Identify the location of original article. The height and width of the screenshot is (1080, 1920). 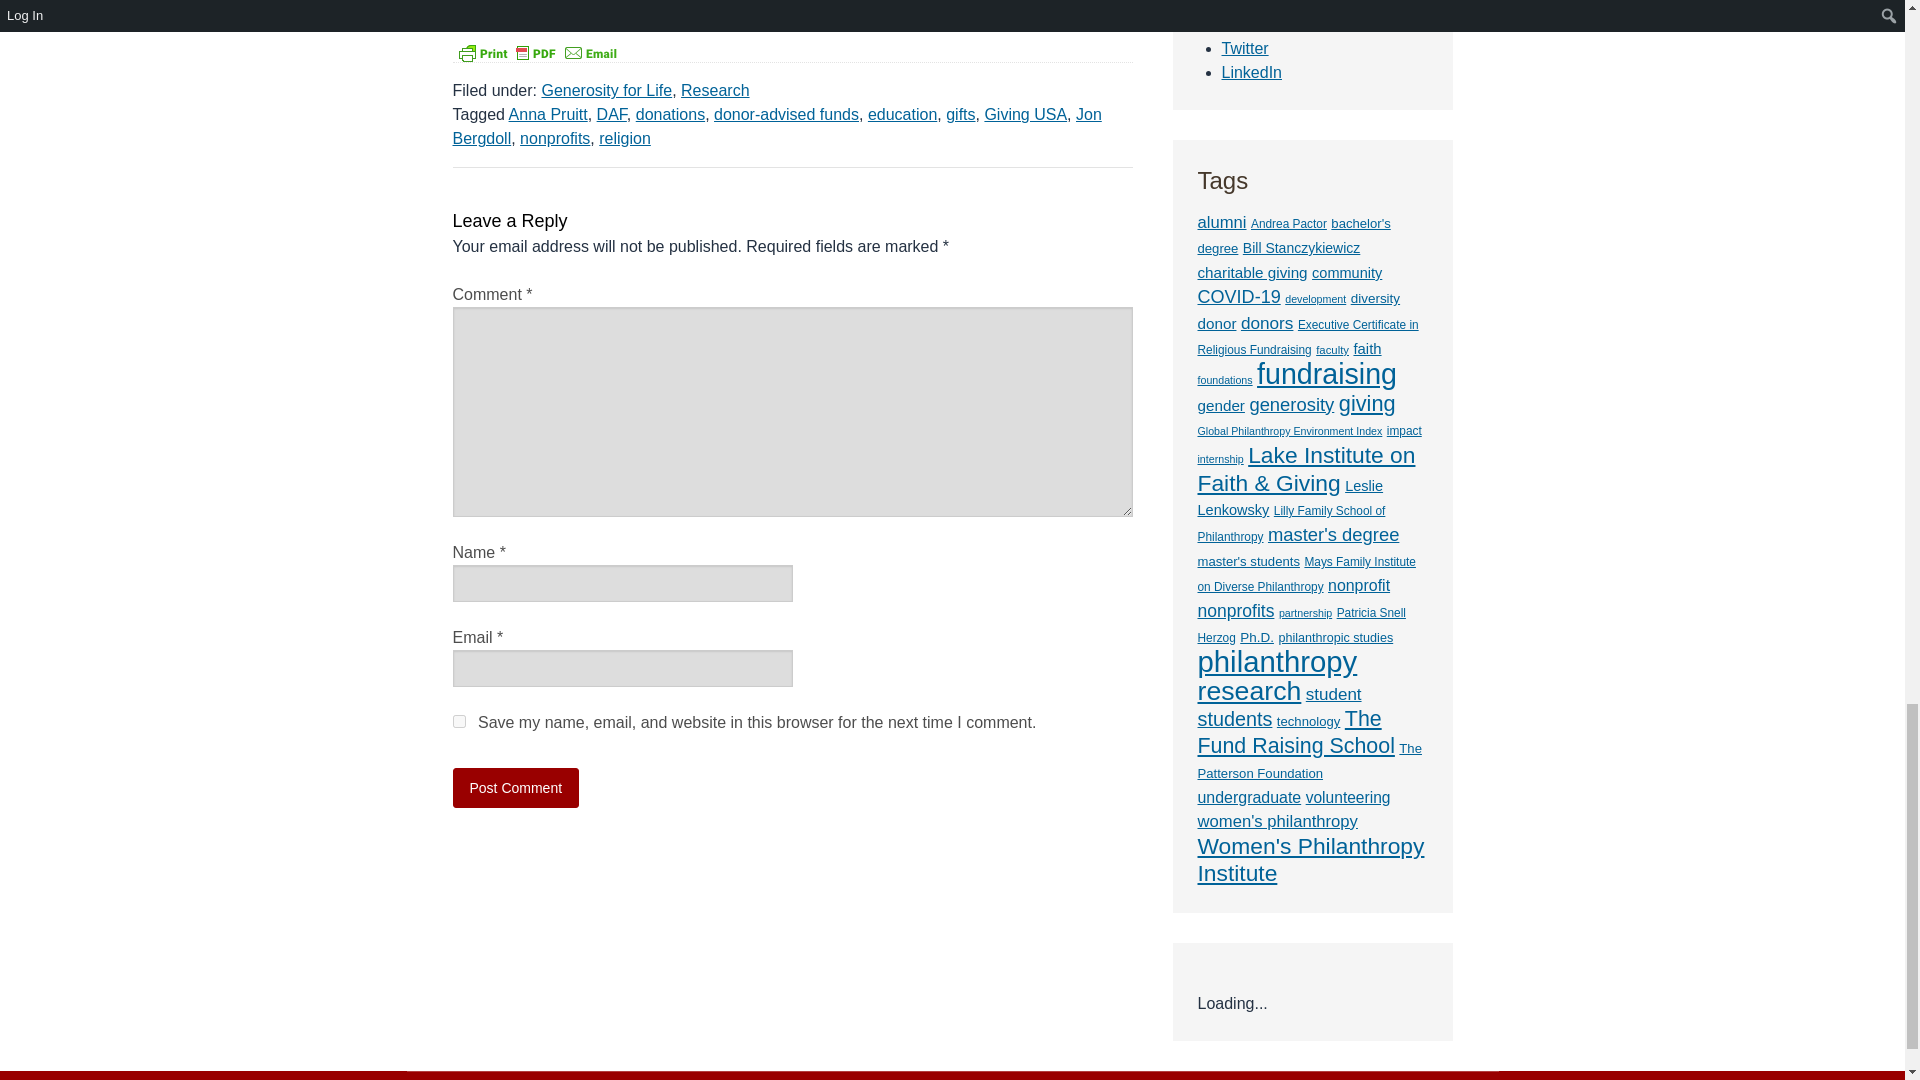
(501, 4).